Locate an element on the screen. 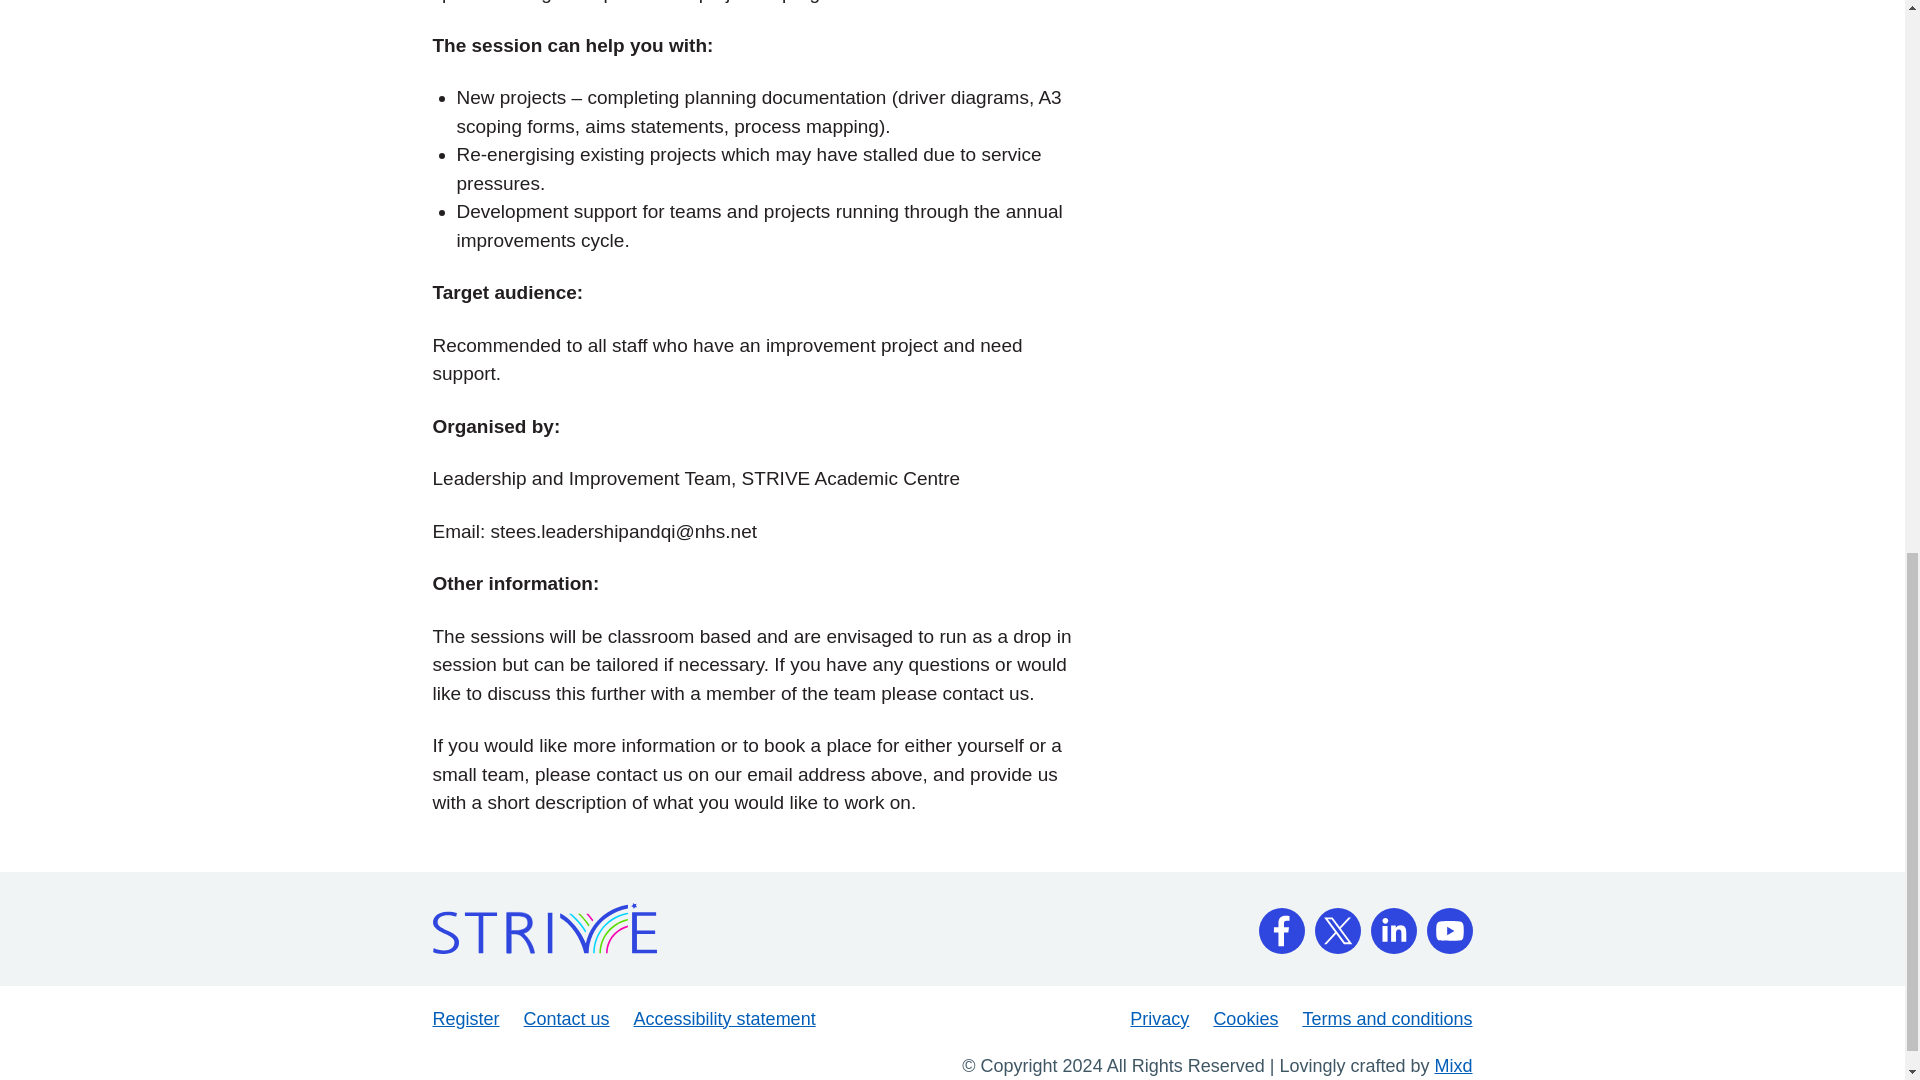  Group 7 is located at coordinates (1336, 924).